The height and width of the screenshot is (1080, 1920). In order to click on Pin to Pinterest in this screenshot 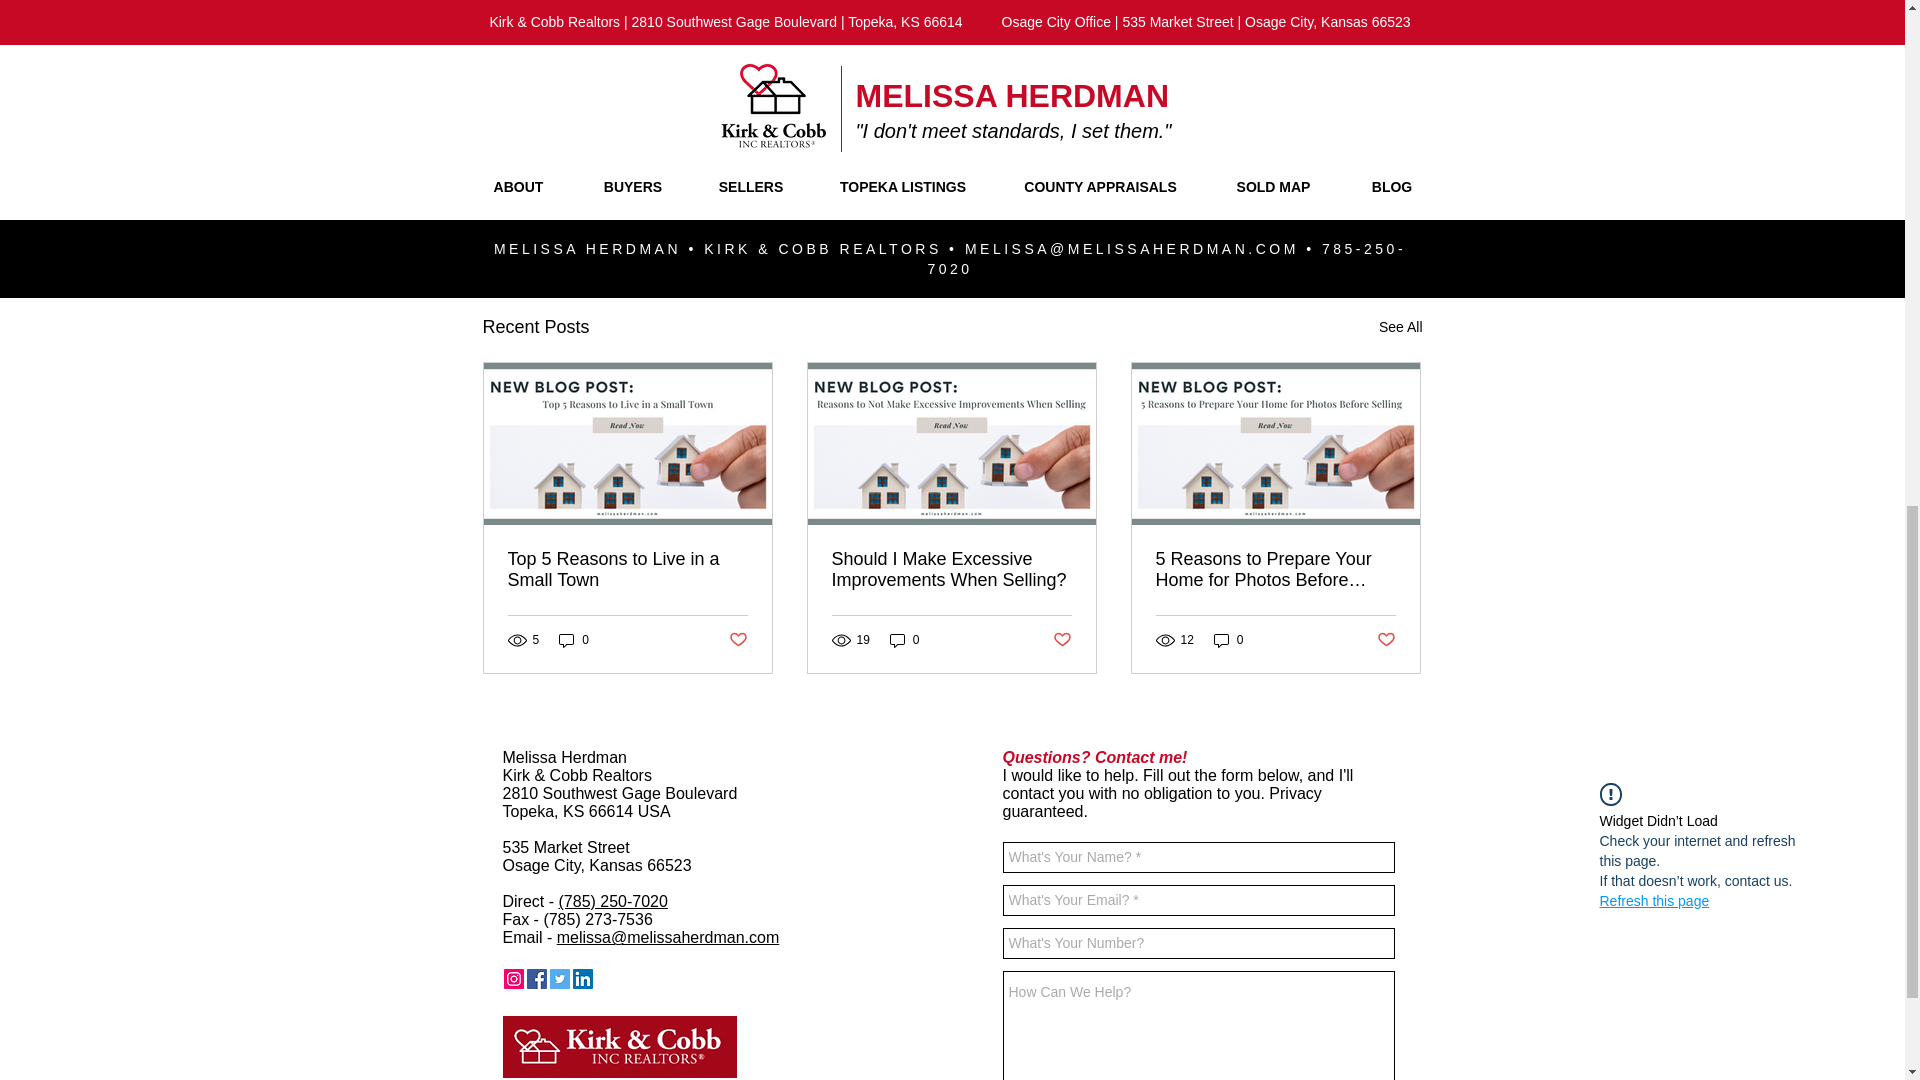, I will do `click(622, 978)`.